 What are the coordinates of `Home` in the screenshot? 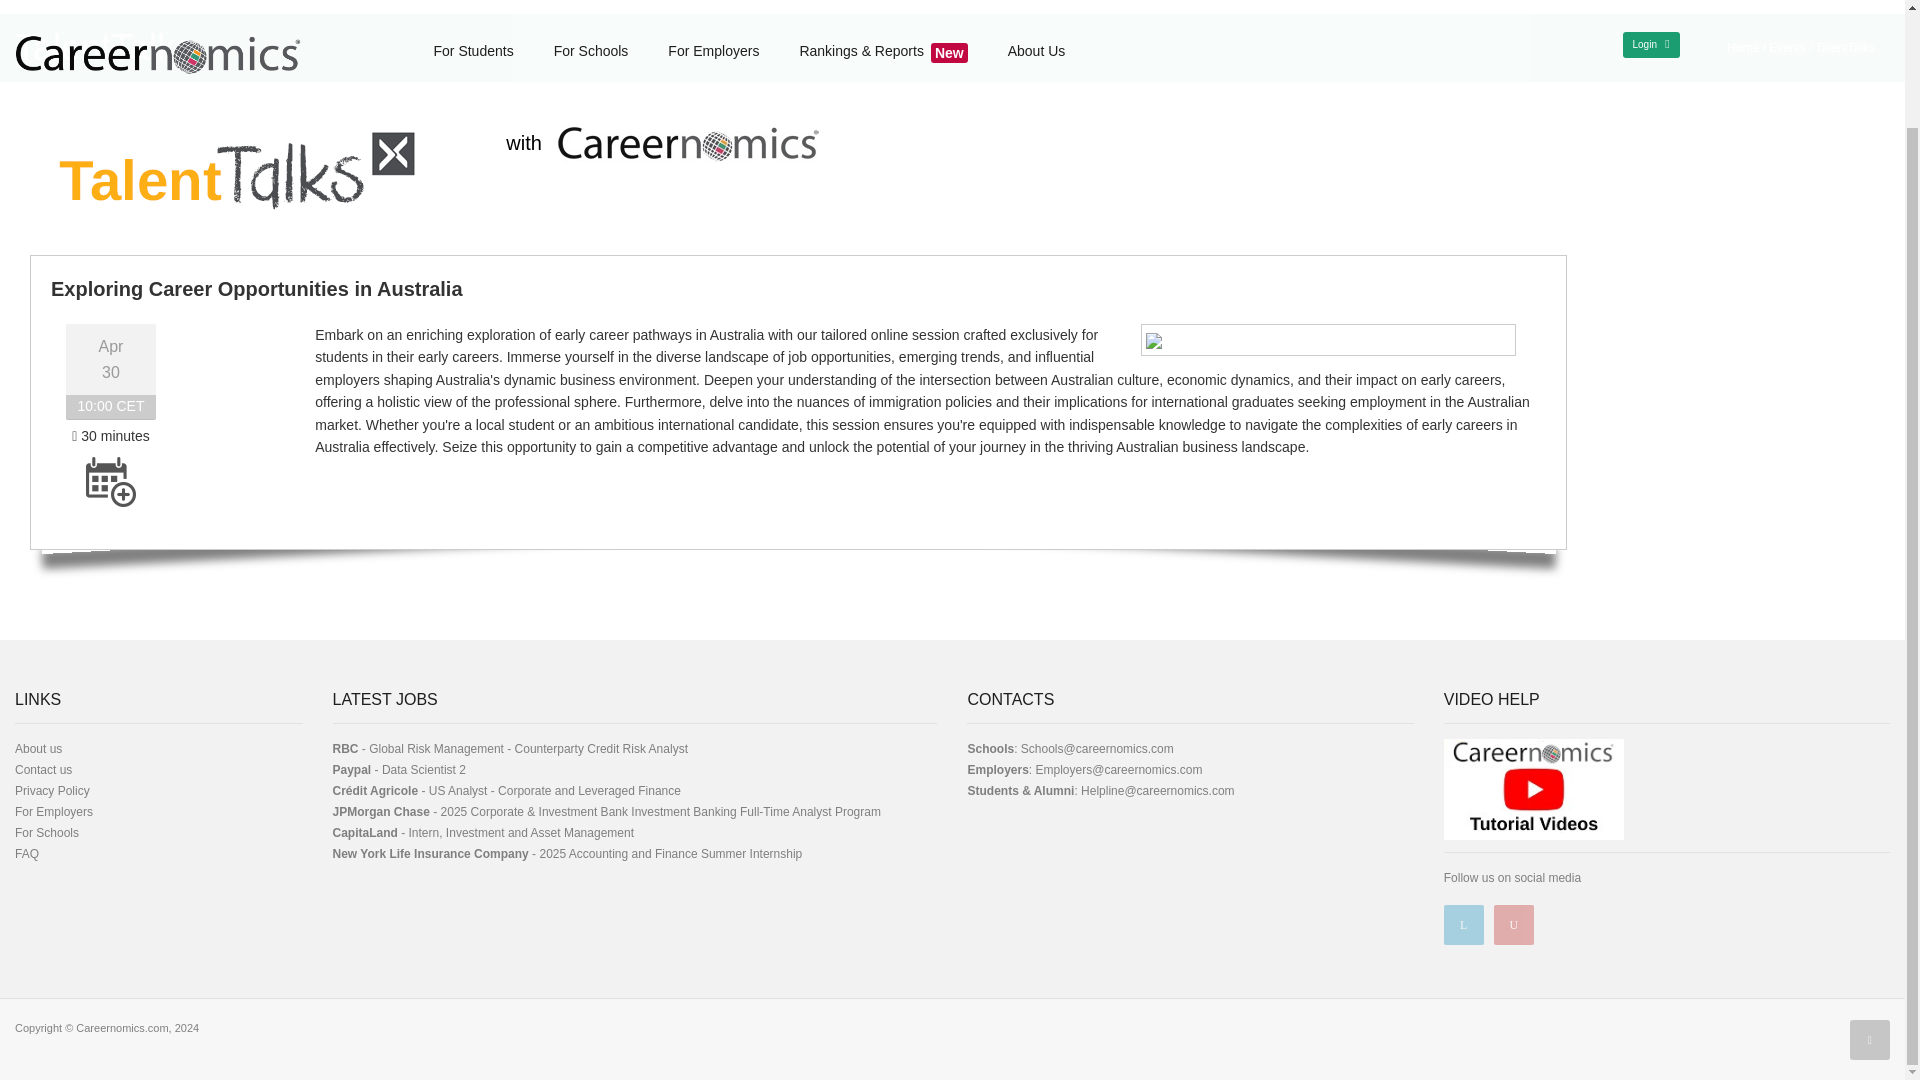 It's located at (1742, 48).